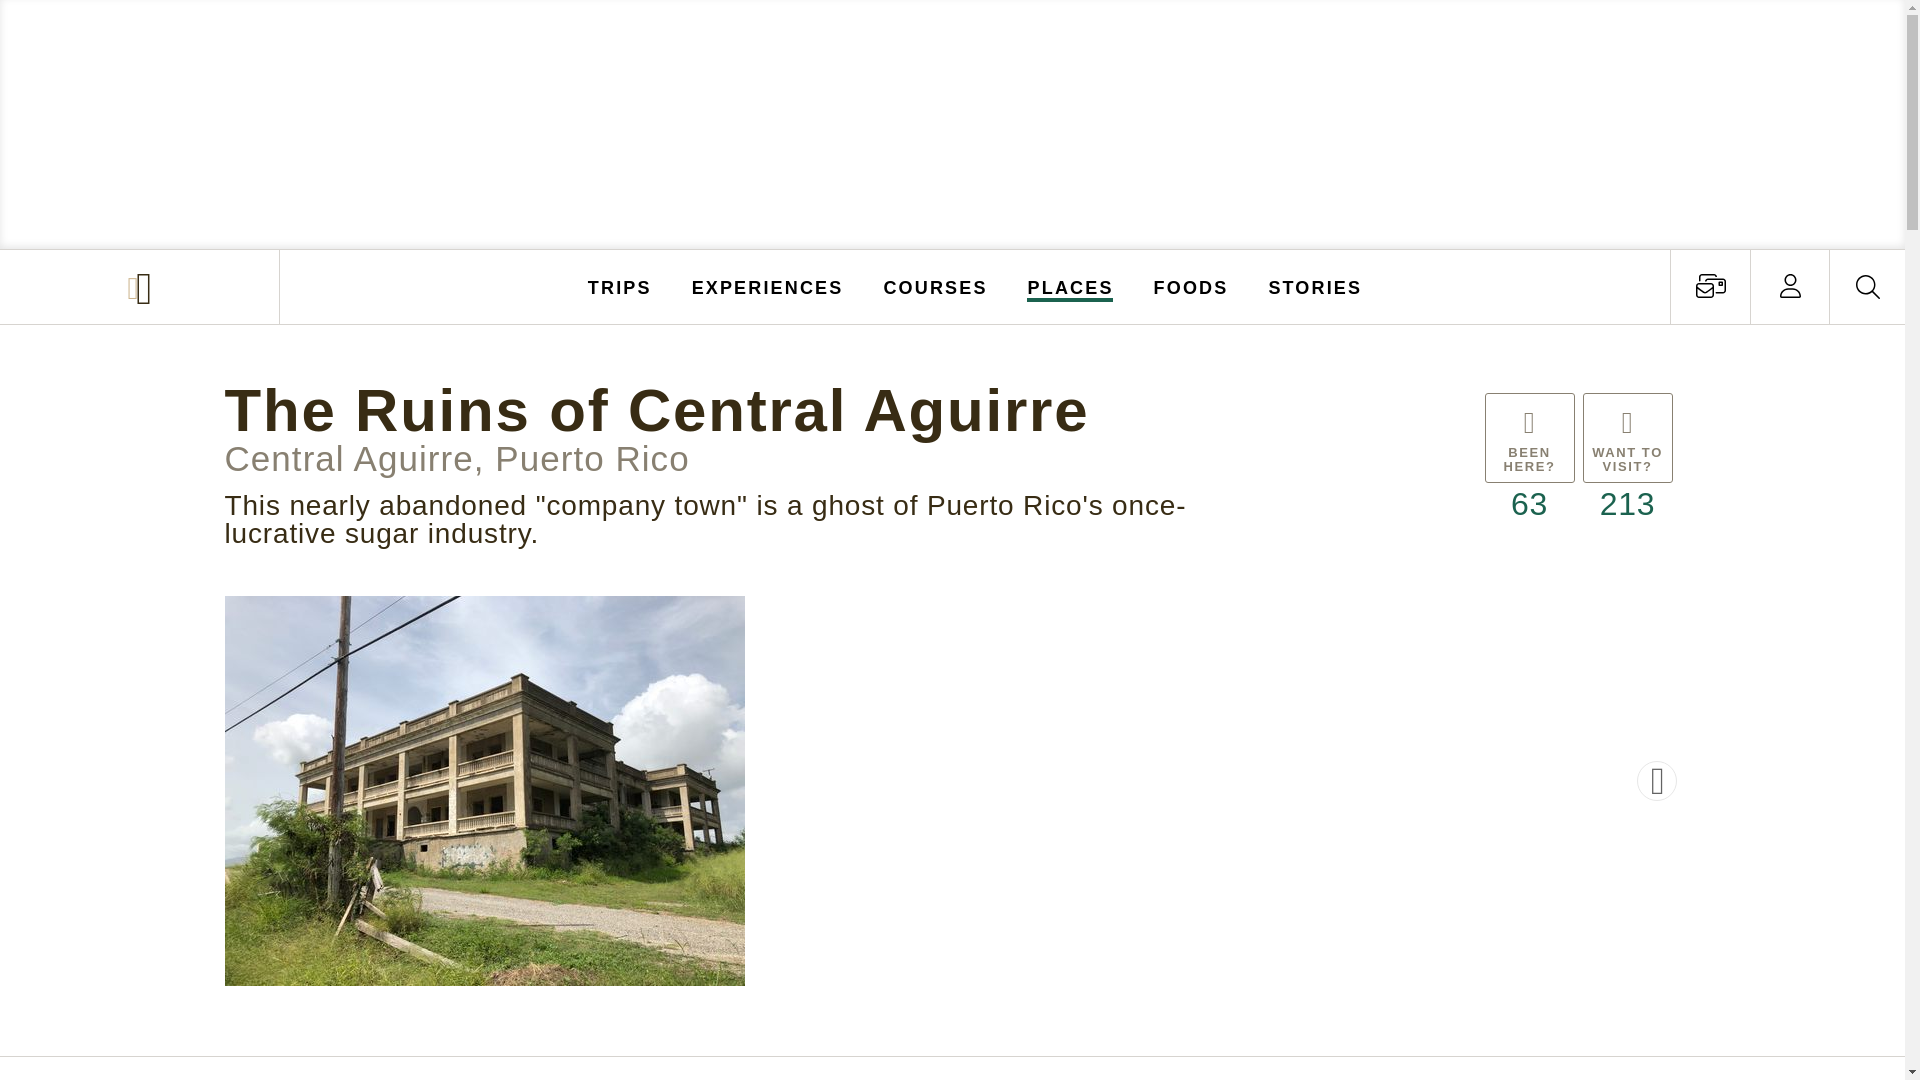 This screenshot has height=1080, width=1920. Describe the element at coordinates (768, 286) in the screenshot. I see `EXPERIENCES` at that location.